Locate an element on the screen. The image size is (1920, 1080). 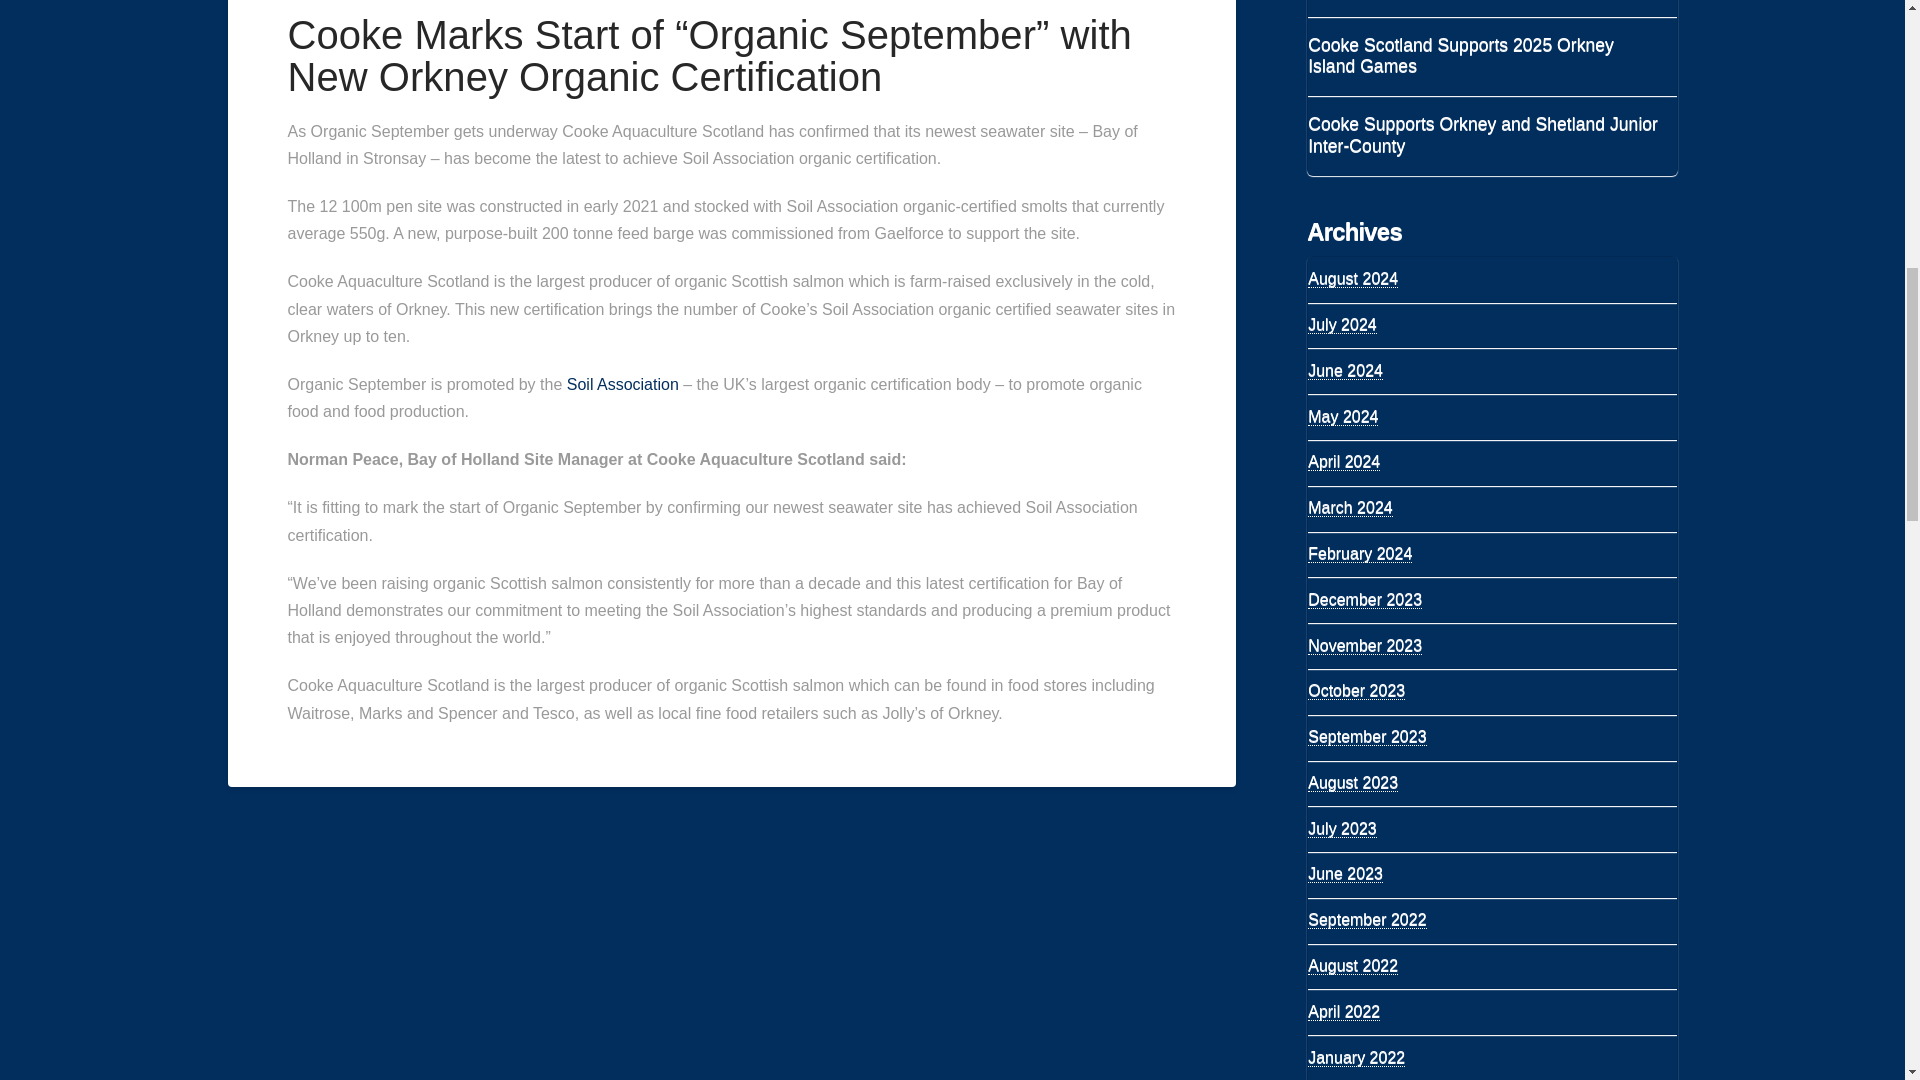
May 2024 is located at coordinates (1342, 416).